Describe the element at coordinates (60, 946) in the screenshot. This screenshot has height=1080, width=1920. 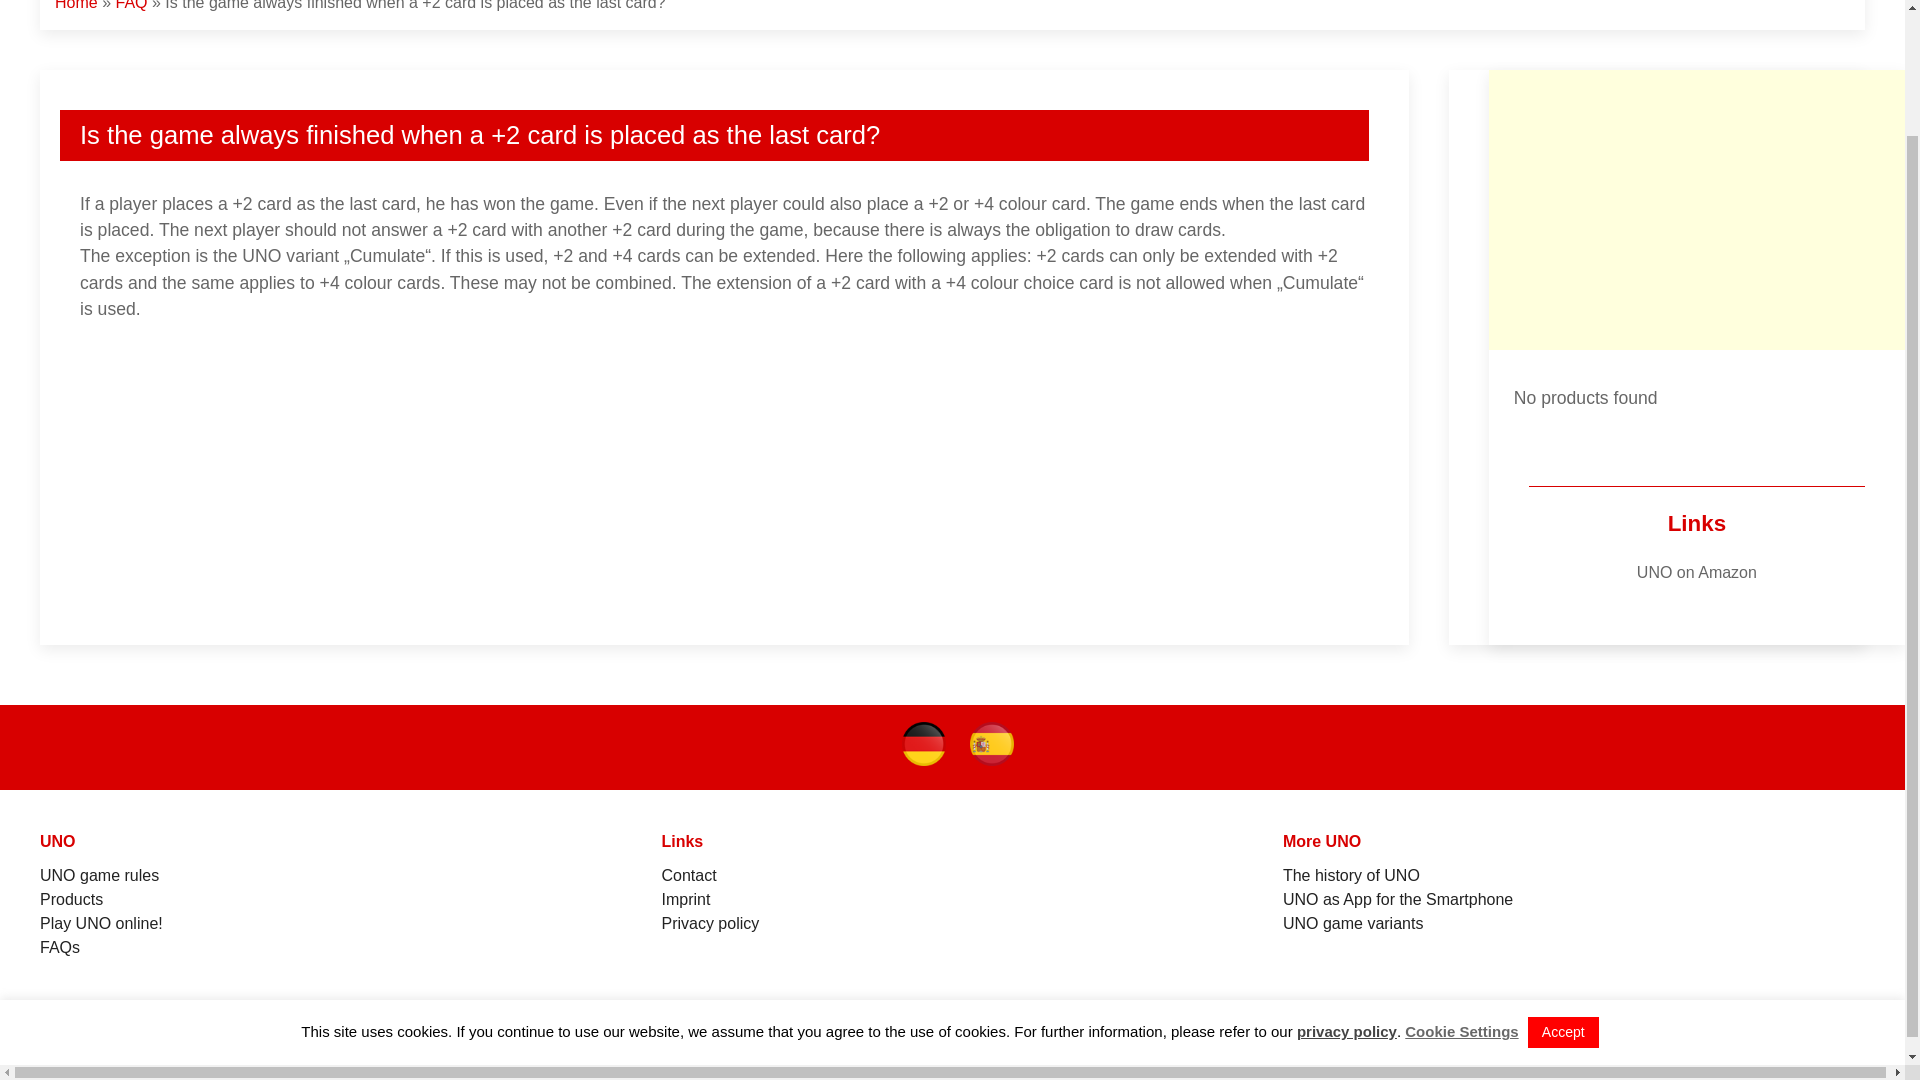
I see `FAQs` at that location.